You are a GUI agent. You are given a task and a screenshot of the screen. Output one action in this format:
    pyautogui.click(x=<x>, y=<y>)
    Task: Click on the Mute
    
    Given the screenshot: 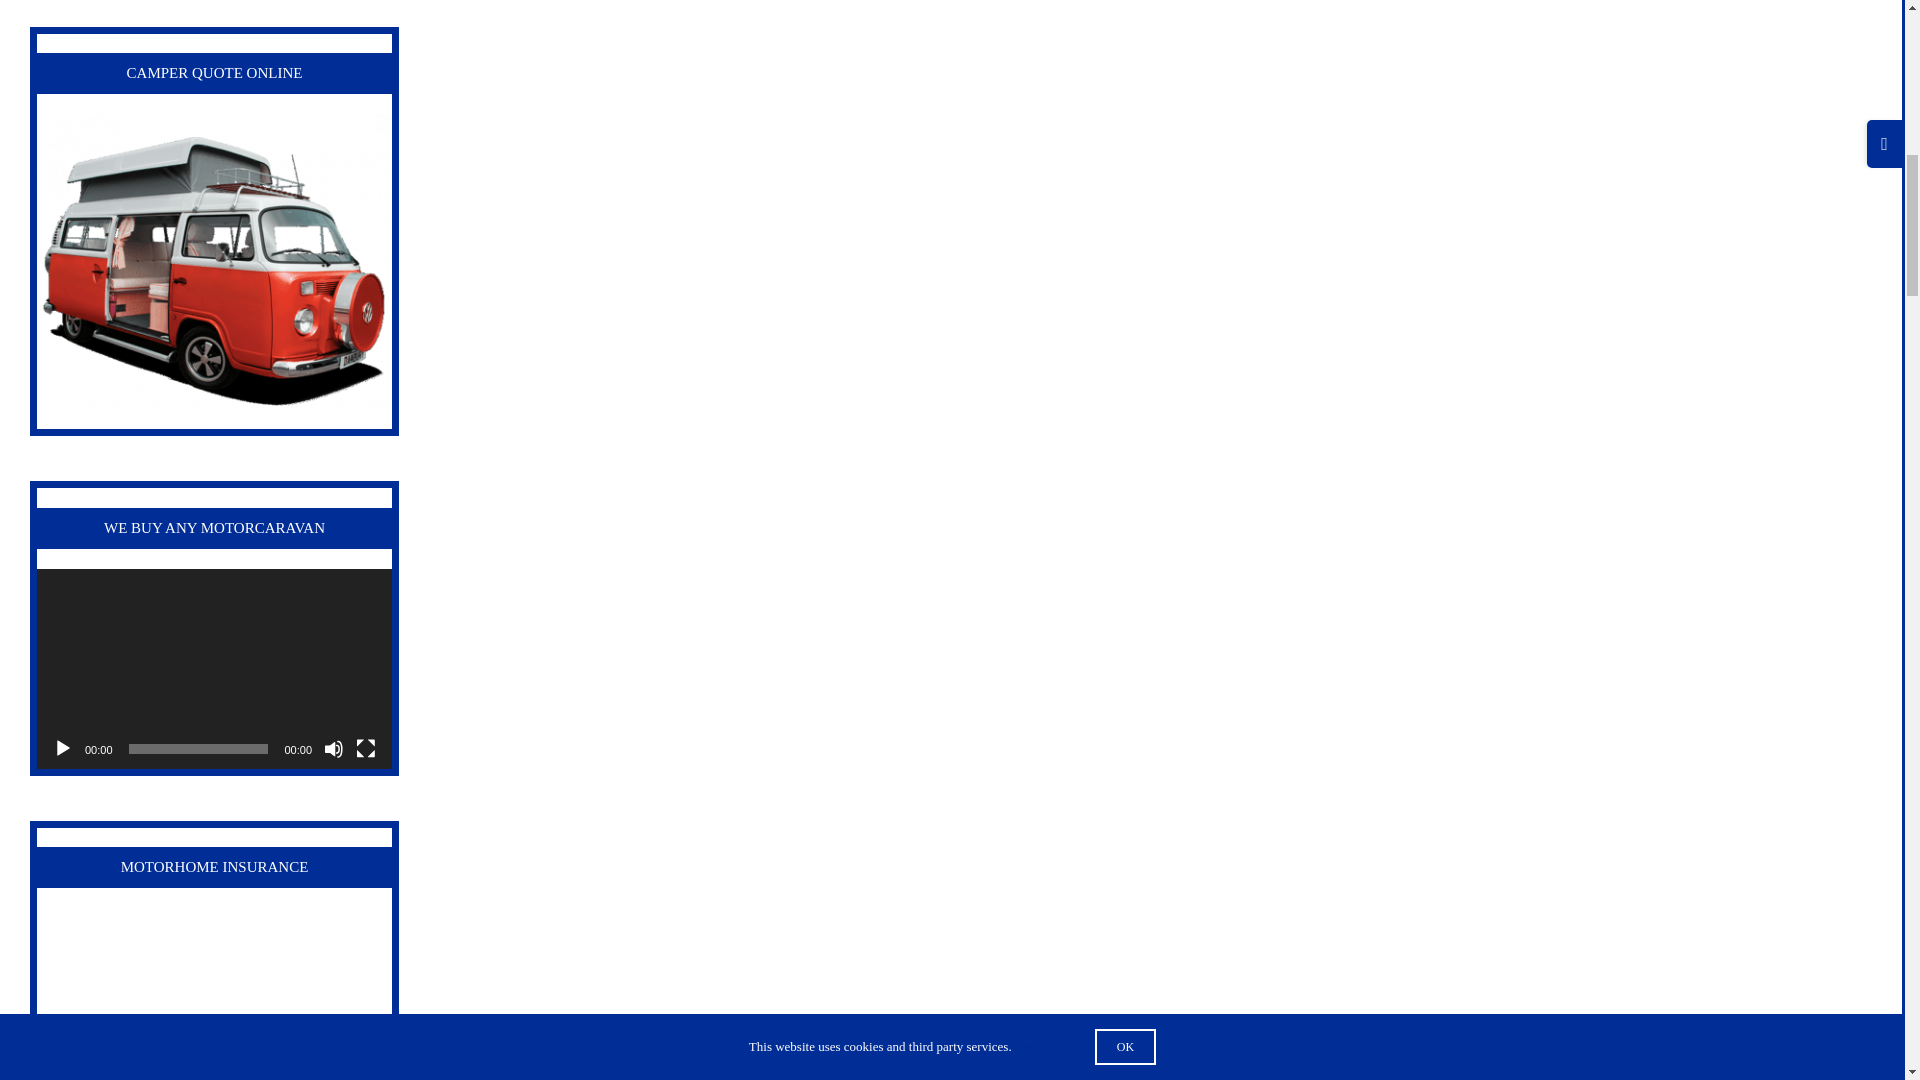 What is the action you would take?
    pyautogui.click(x=334, y=748)
    